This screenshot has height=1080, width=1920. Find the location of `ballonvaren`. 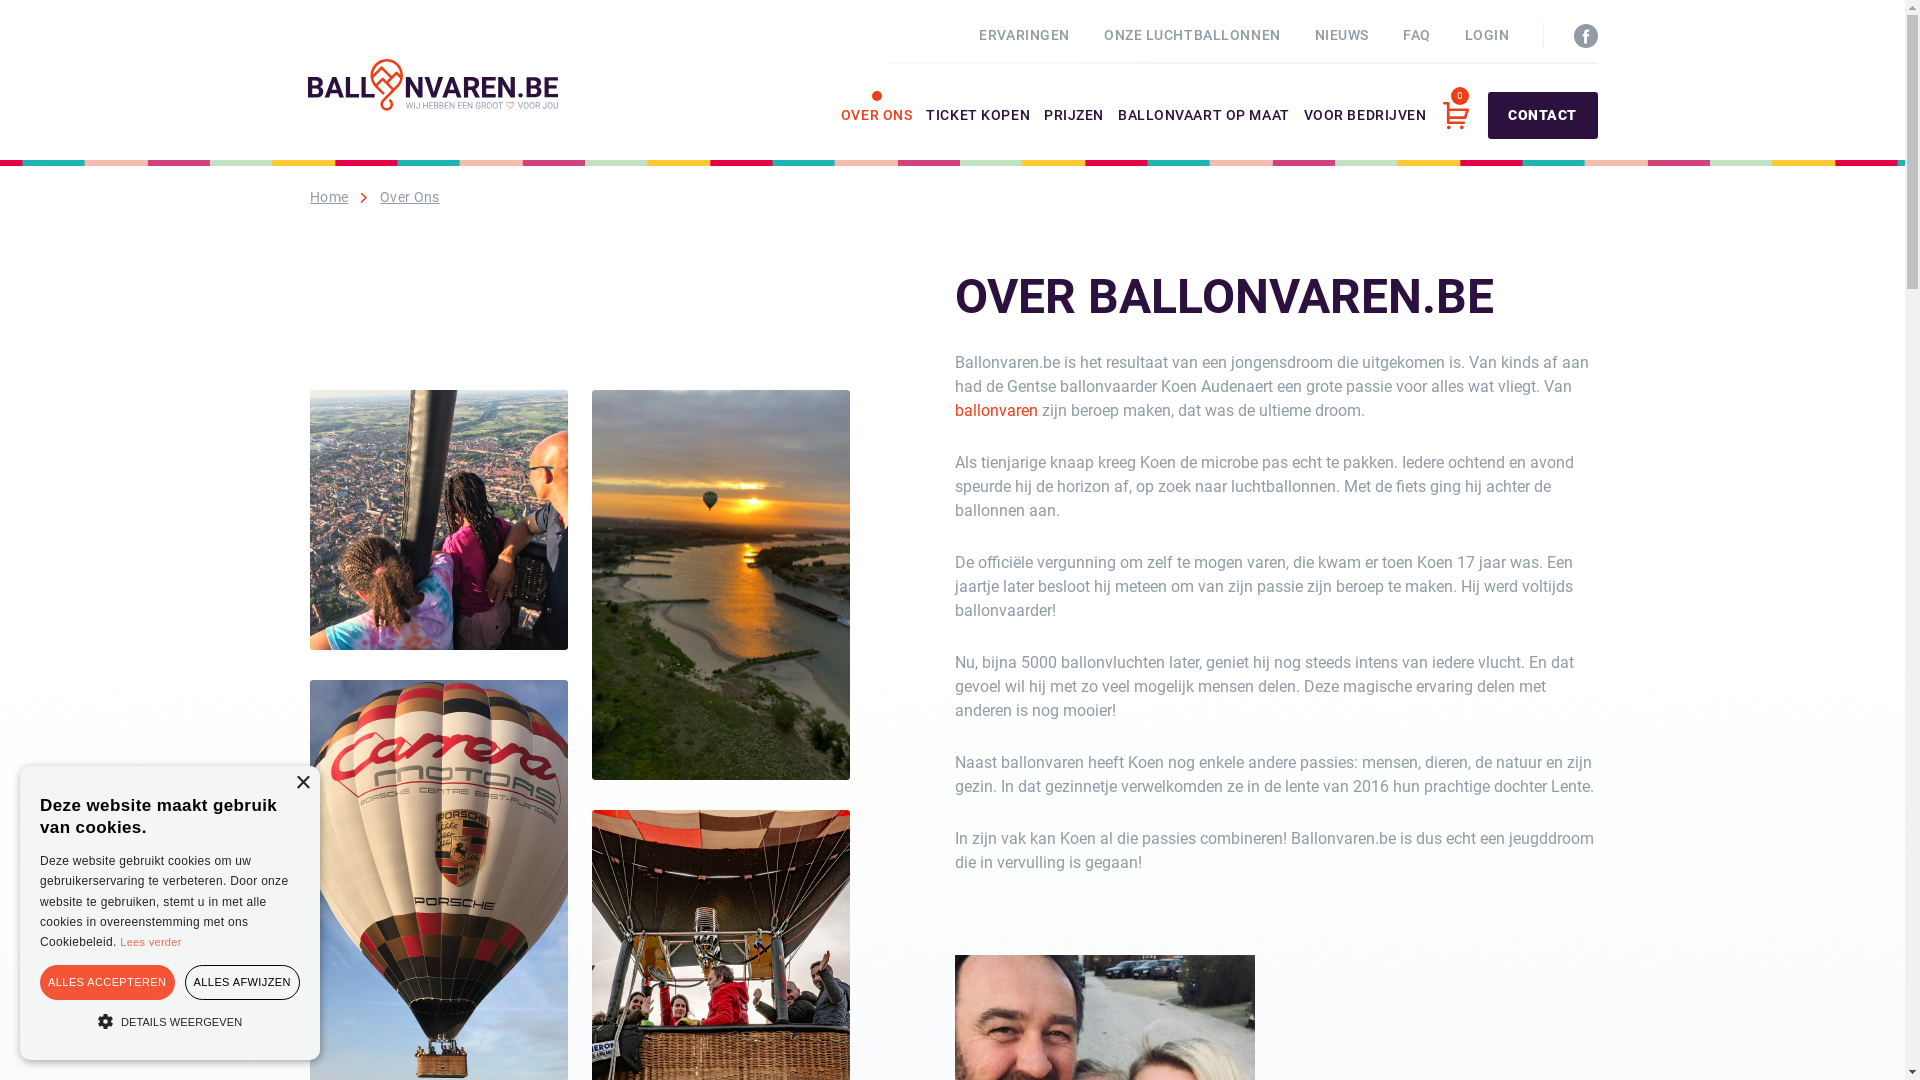

ballonvaren is located at coordinates (996, 411).